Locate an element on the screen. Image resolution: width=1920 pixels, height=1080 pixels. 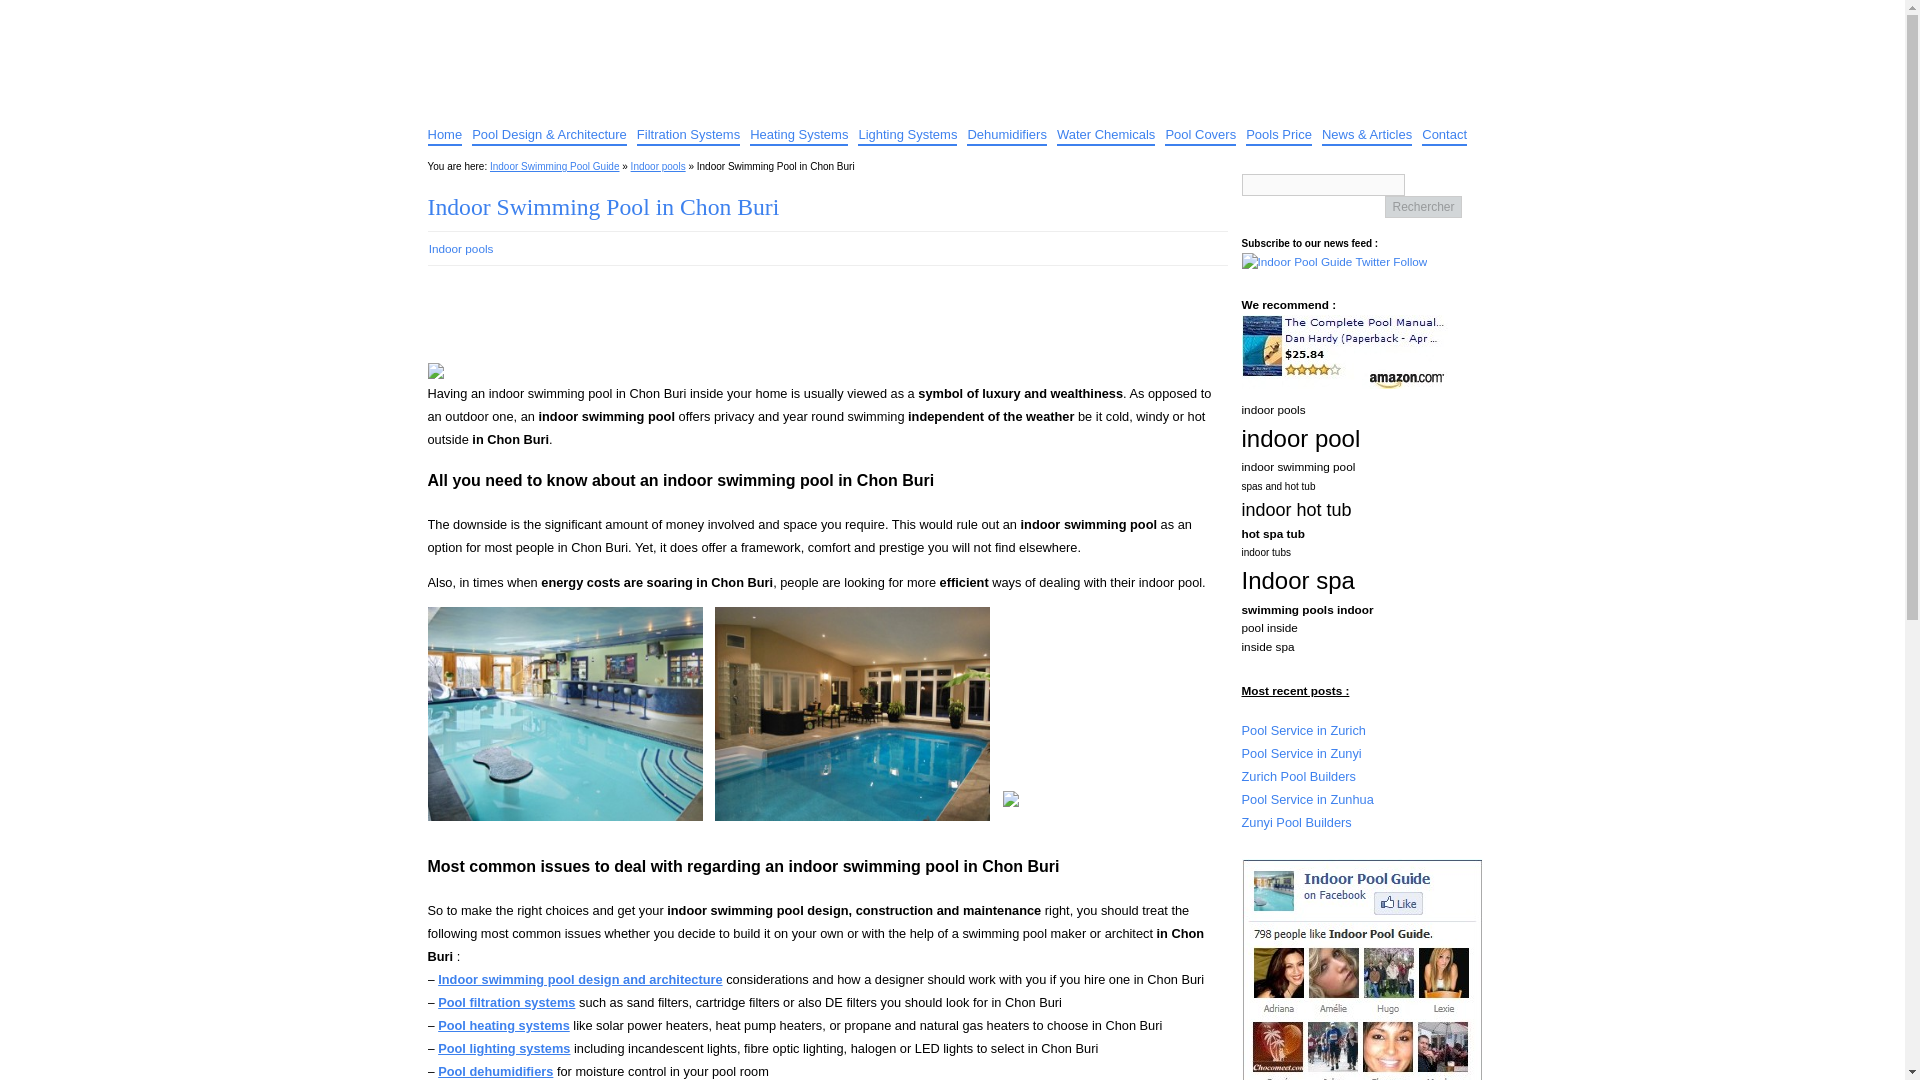
Indoor Swimming Pool in Chon Buri is located at coordinates (604, 207).